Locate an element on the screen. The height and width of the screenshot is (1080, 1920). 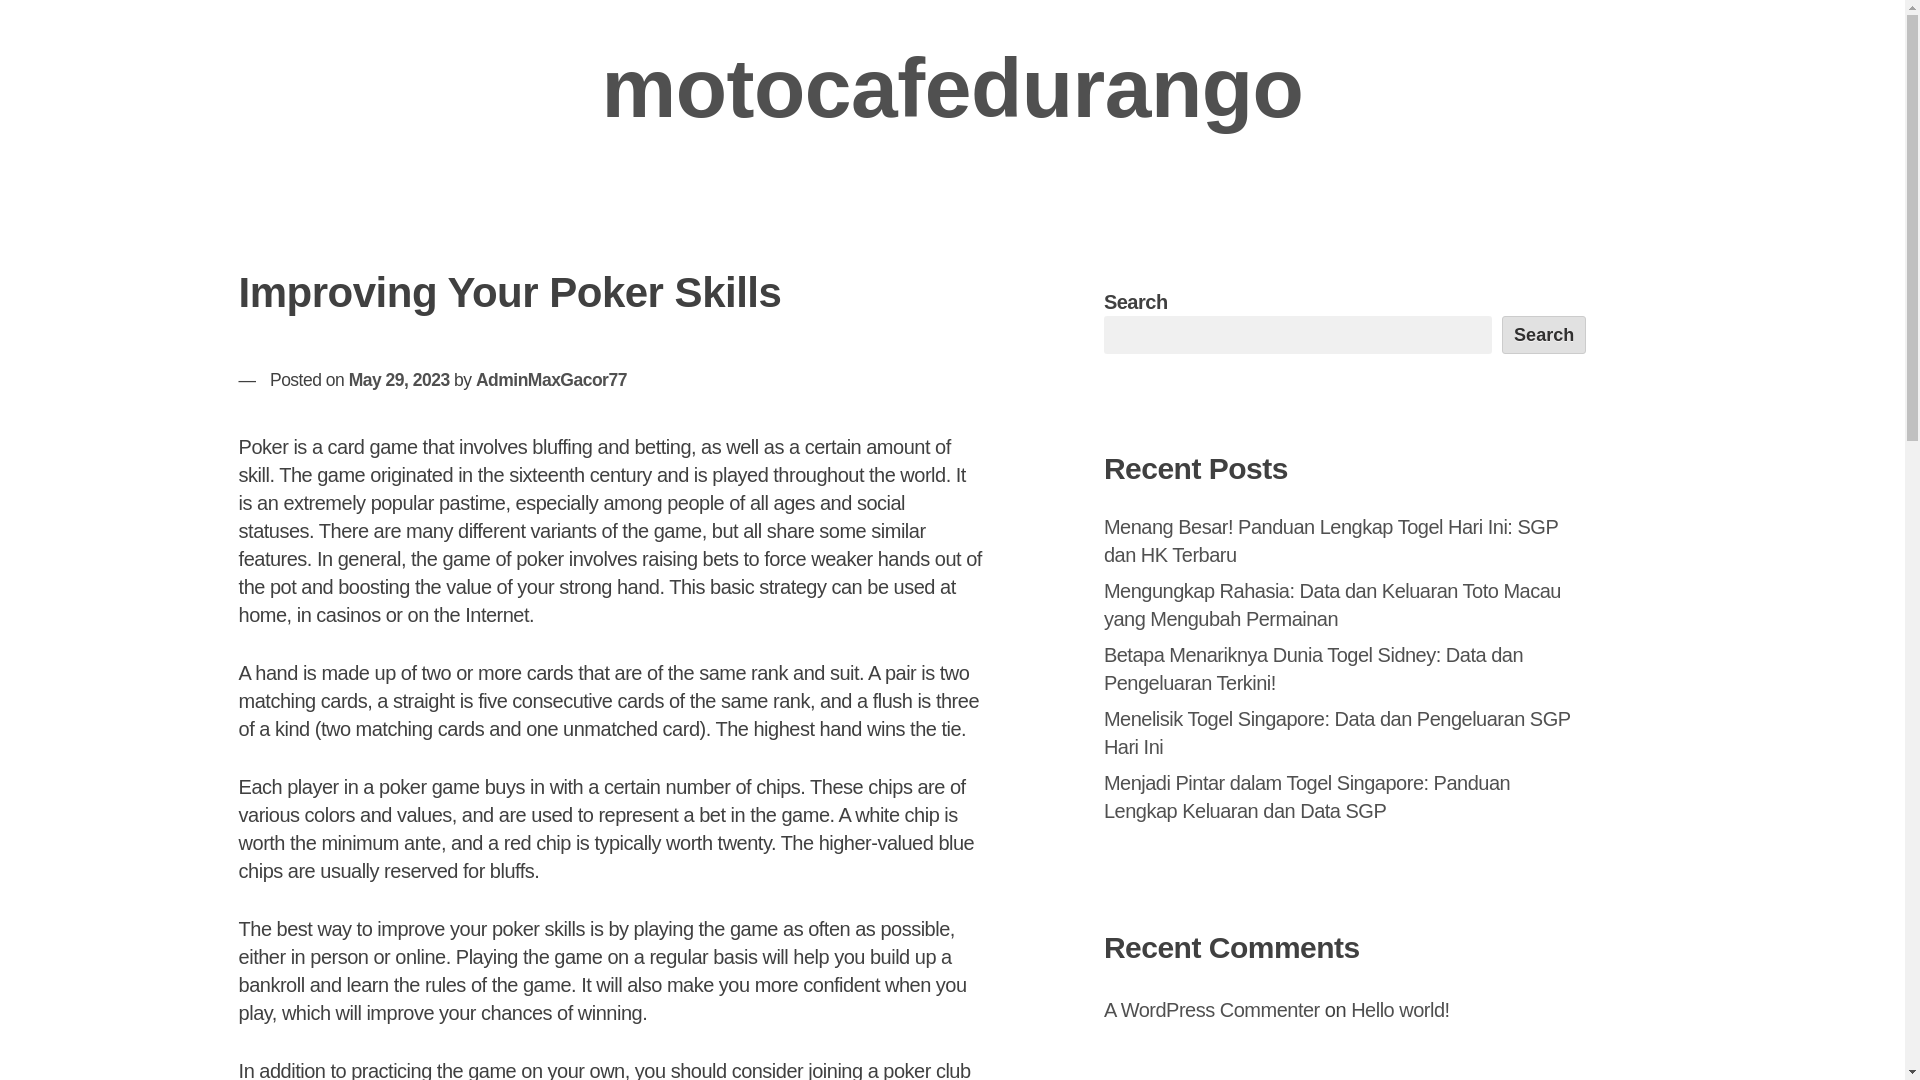
motocafedurango is located at coordinates (952, 88).